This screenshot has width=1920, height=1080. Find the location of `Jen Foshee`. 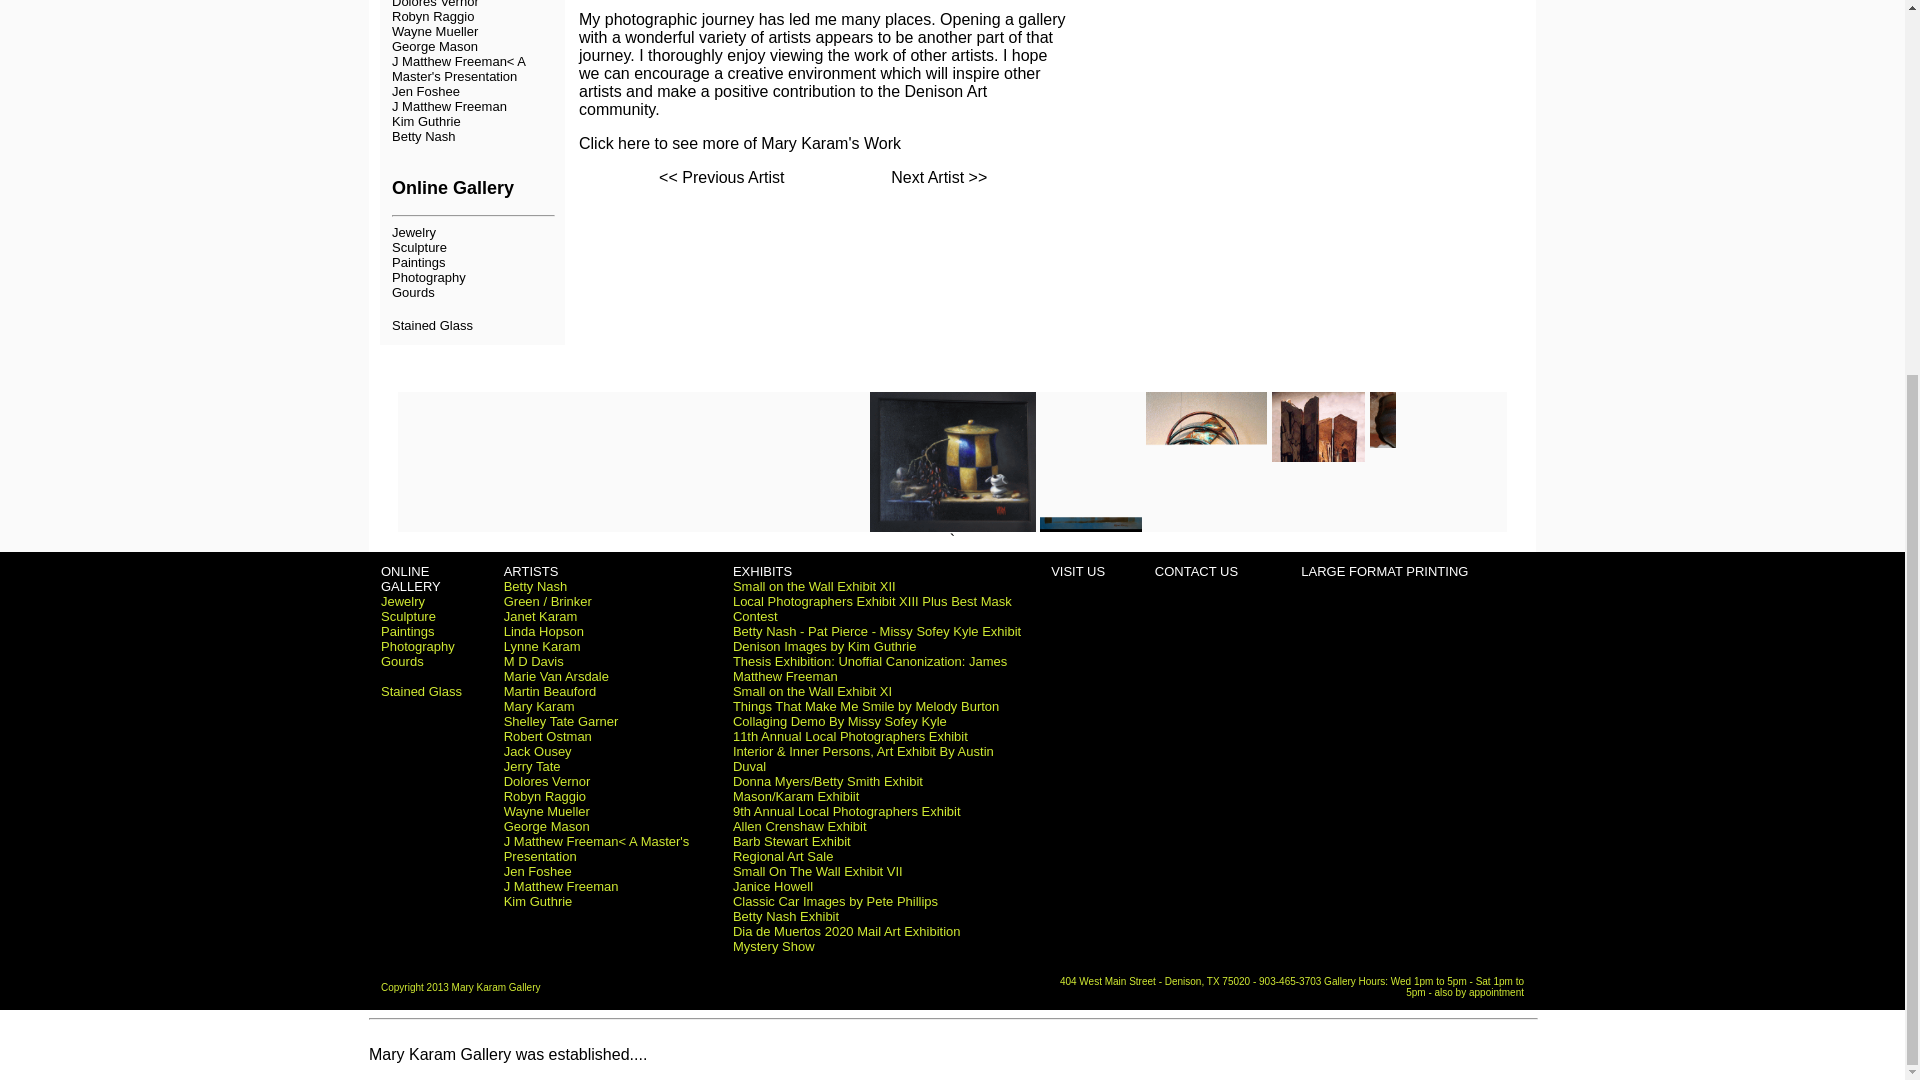

Jen Foshee is located at coordinates (426, 92).